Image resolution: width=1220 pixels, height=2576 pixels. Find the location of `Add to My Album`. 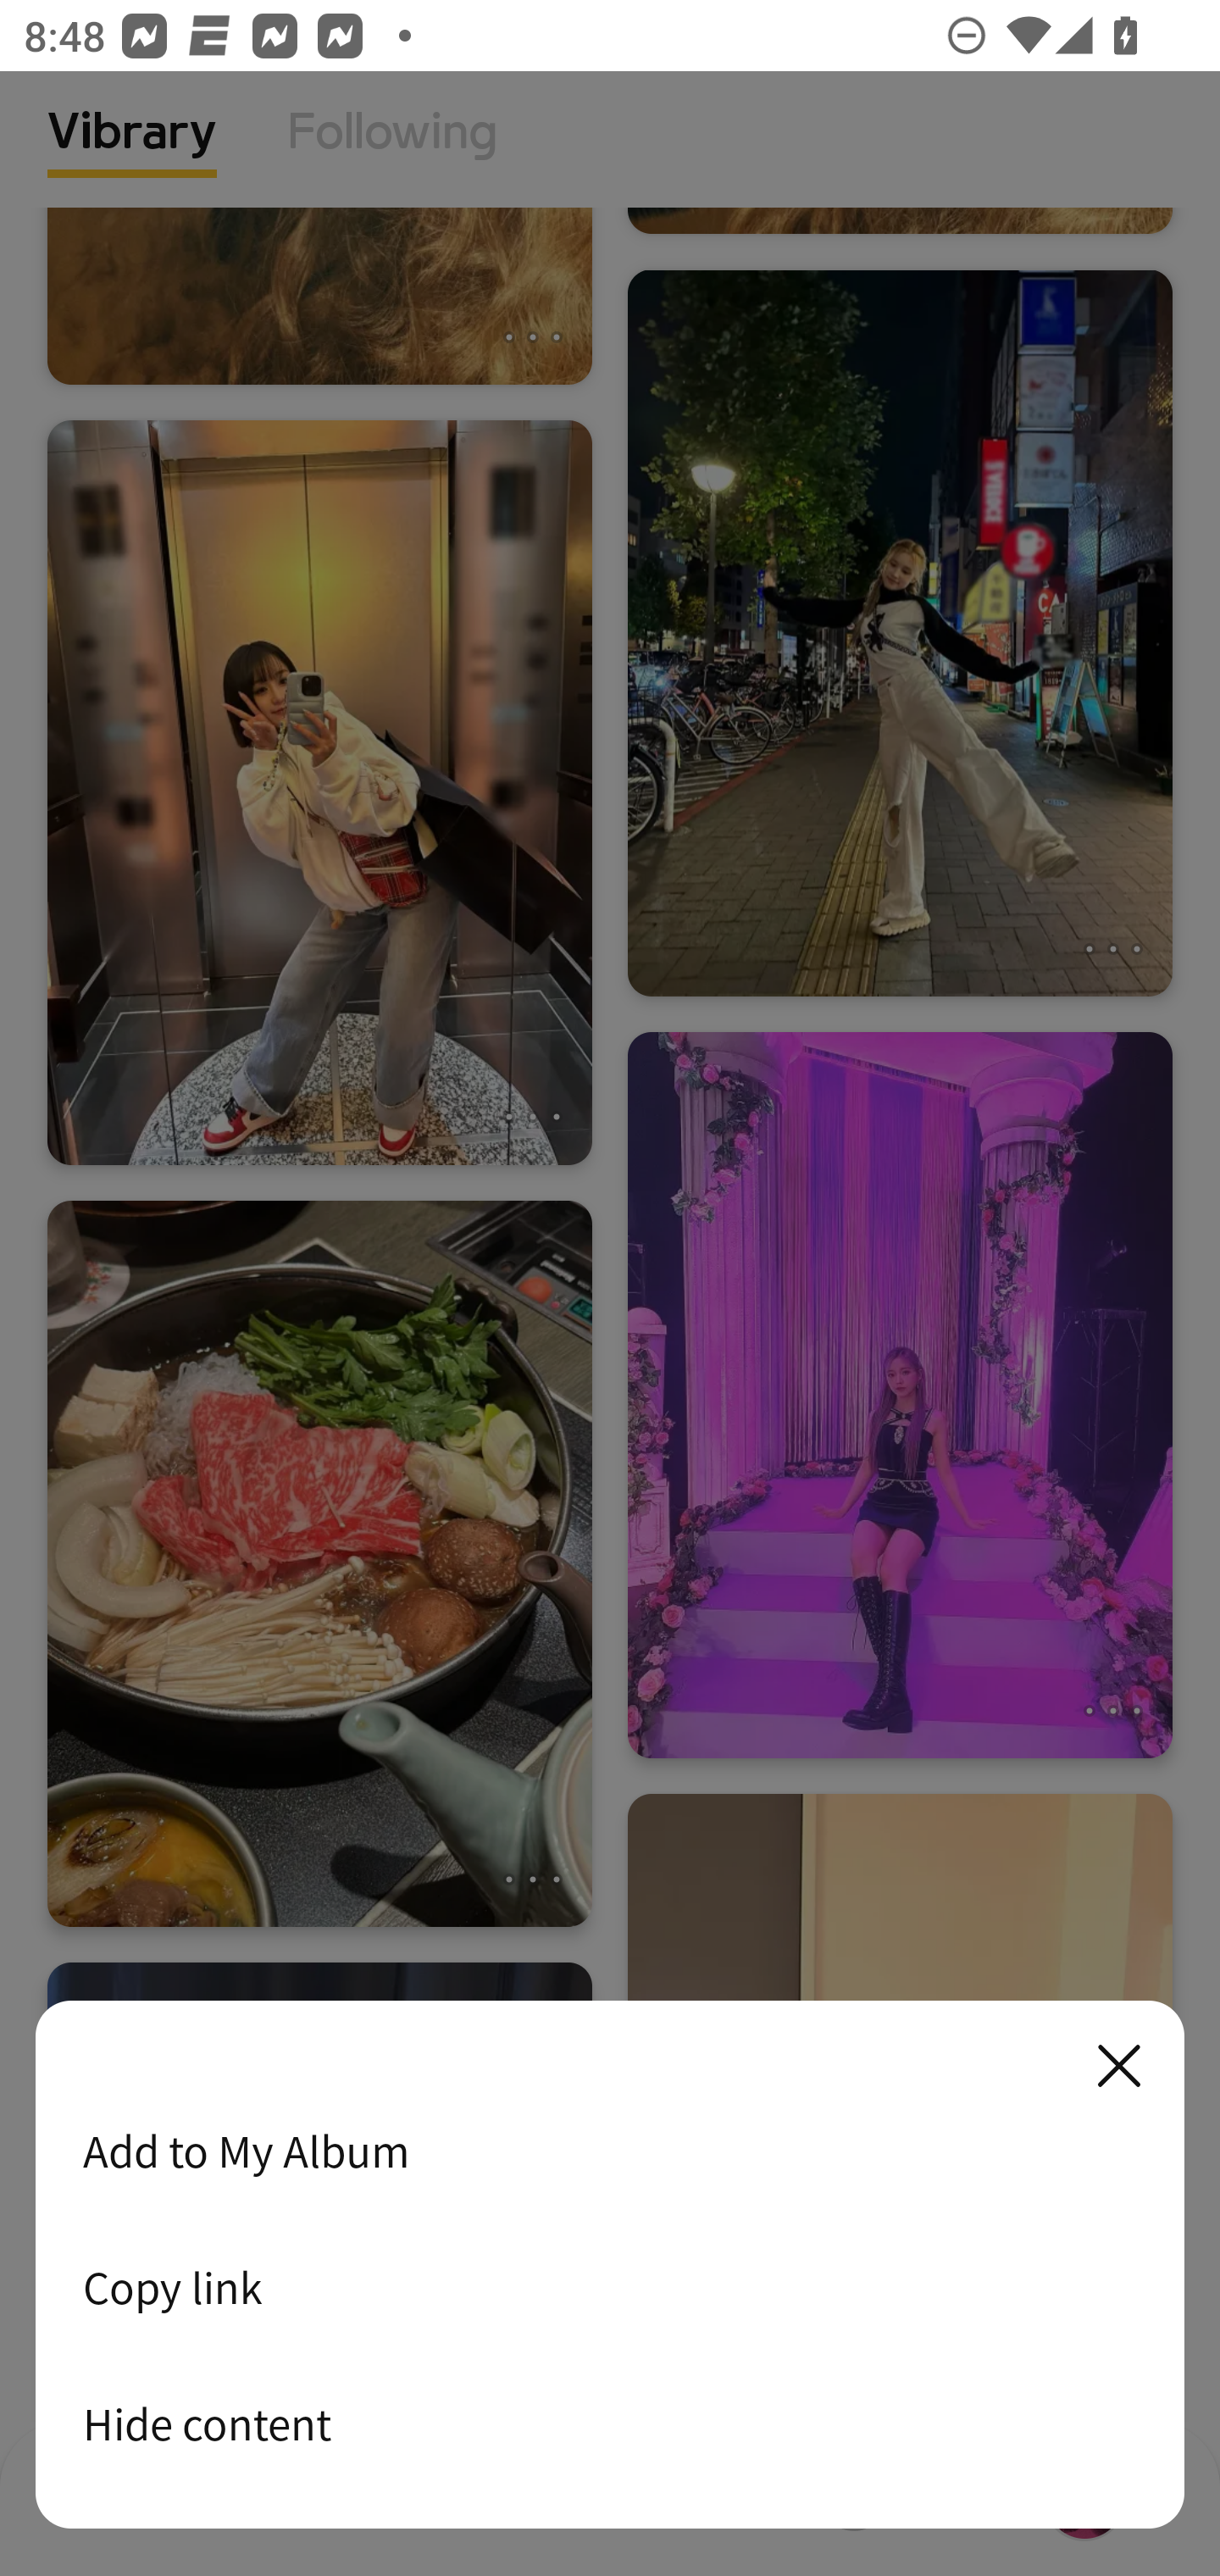

Add to My Album is located at coordinates (610, 2151).